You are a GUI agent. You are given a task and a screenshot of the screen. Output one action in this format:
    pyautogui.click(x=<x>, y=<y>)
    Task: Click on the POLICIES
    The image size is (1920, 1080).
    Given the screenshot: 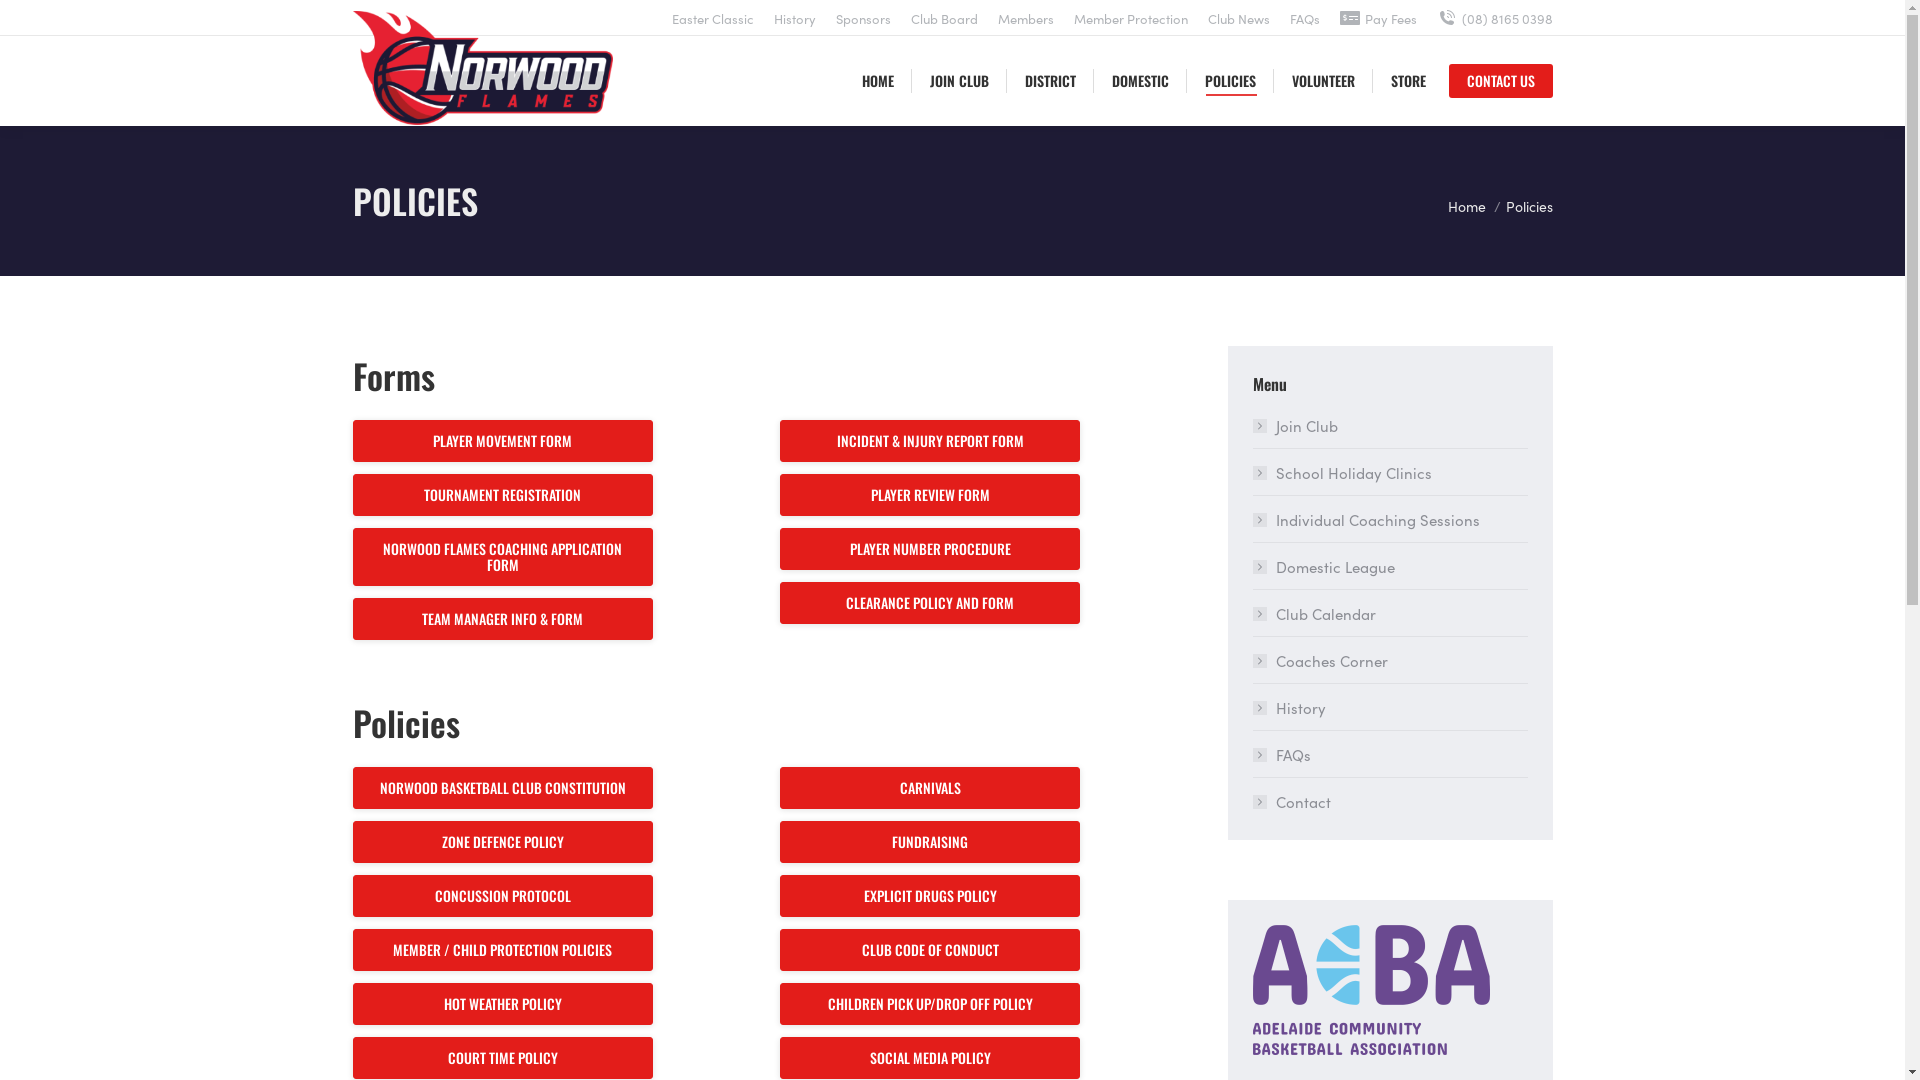 What is the action you would take?
    pyautogui.click(x=1230, y=81)
    